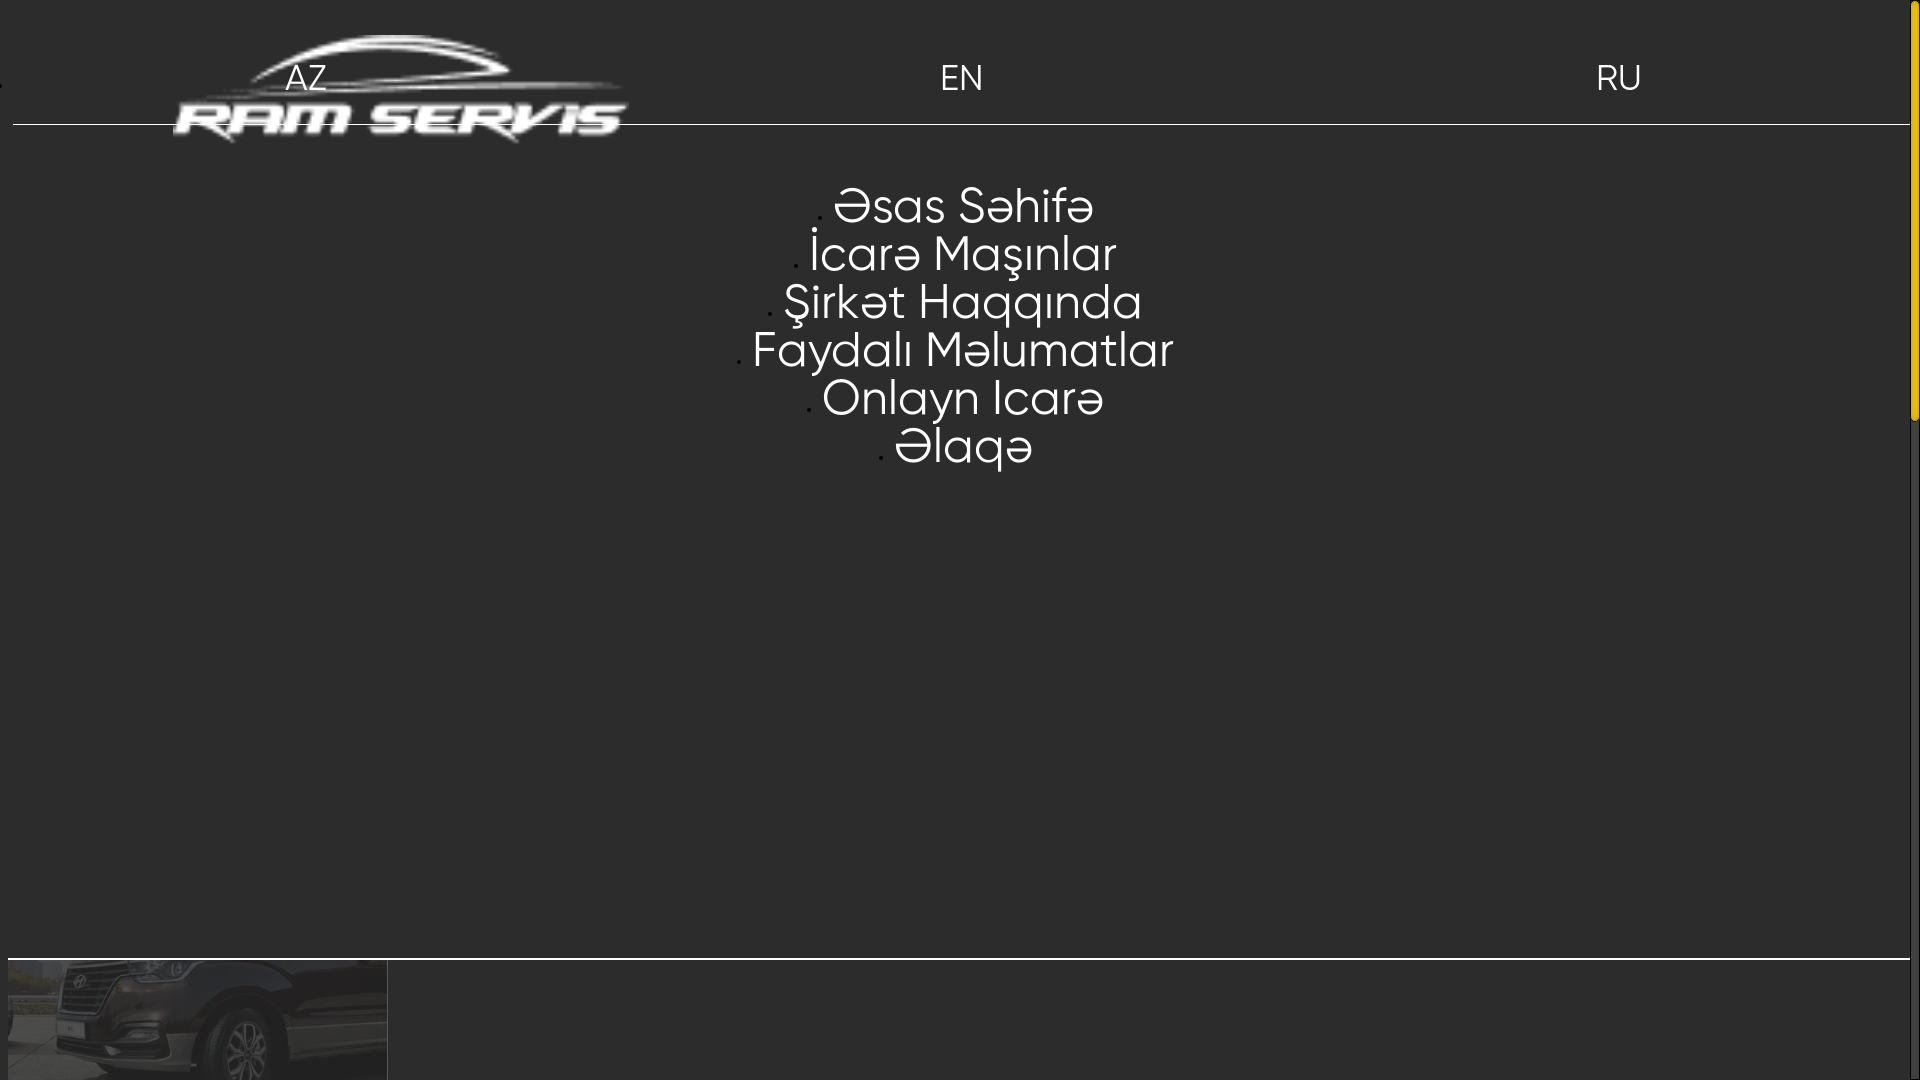  I want to click on +994 (70) 246 46 01, so click(1332, 48).